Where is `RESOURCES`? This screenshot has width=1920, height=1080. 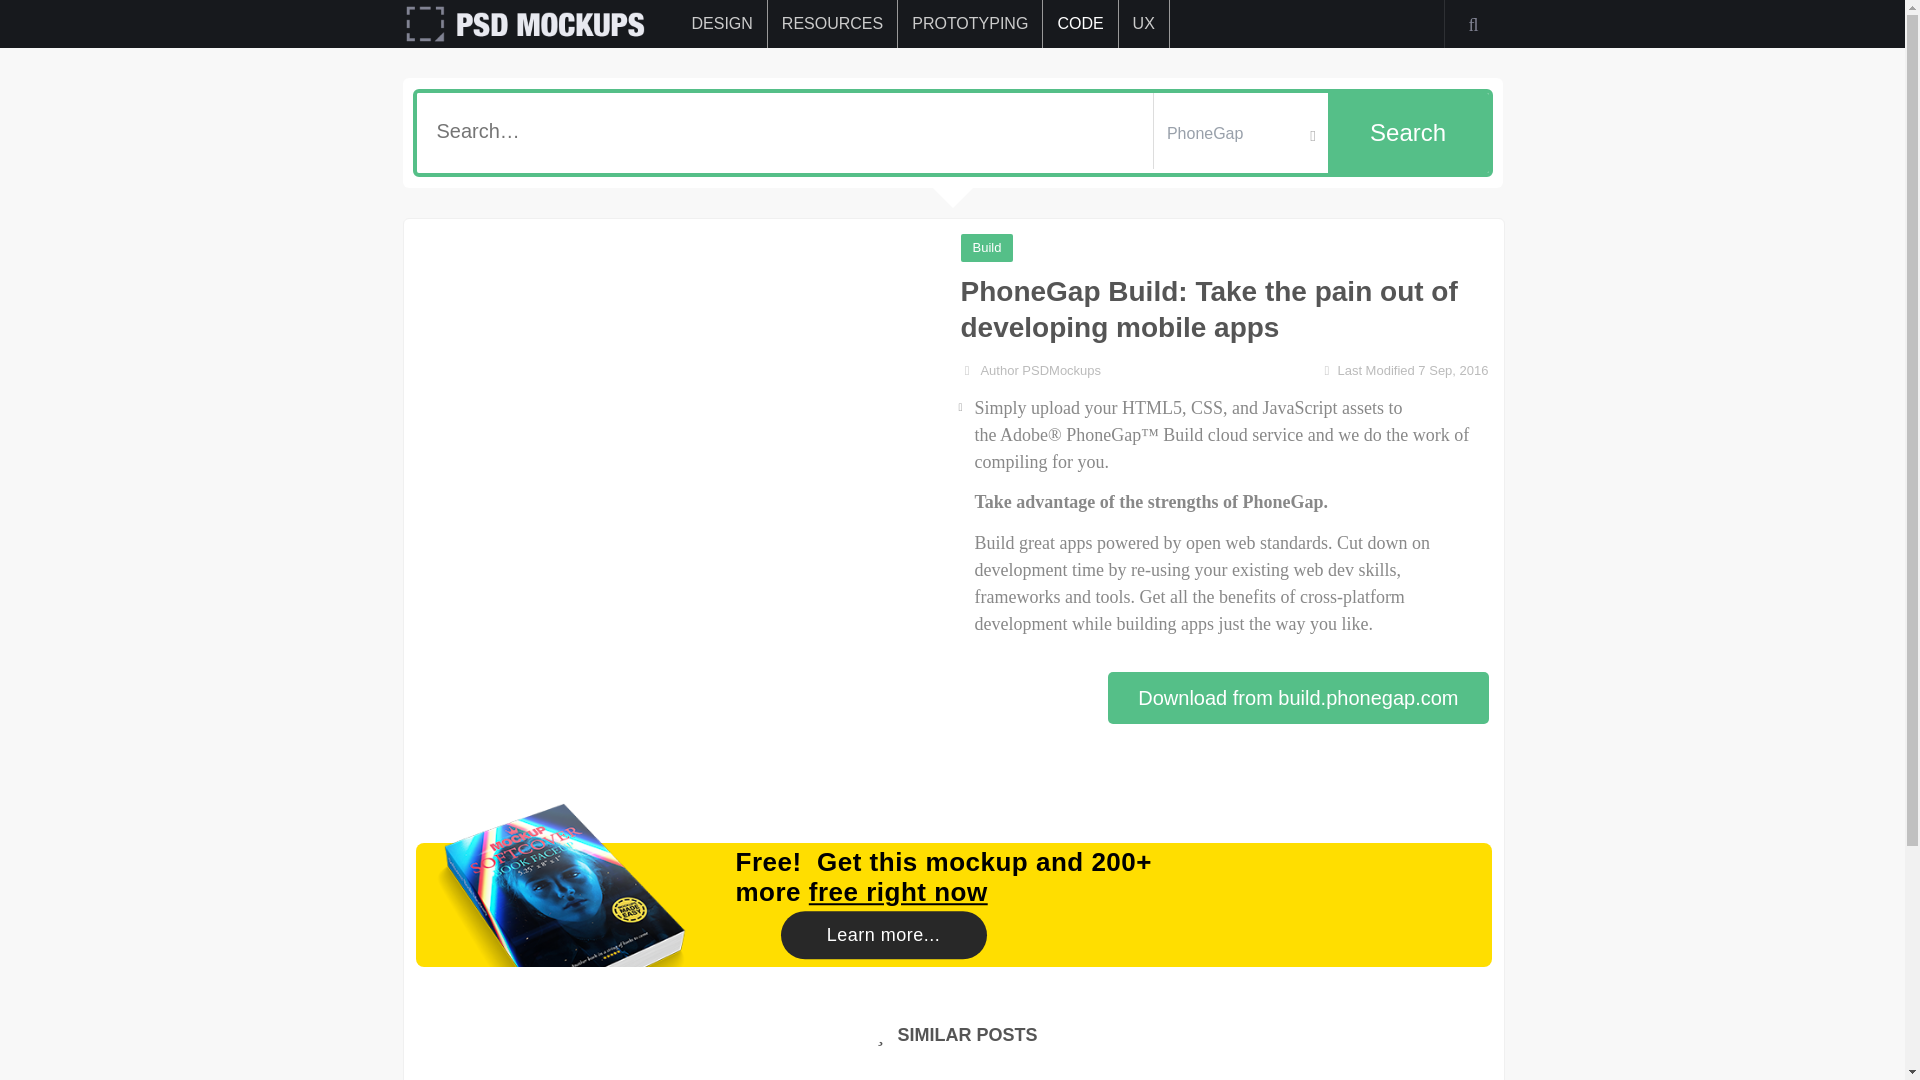 RESOURCES is located at coordinates (832, 24).